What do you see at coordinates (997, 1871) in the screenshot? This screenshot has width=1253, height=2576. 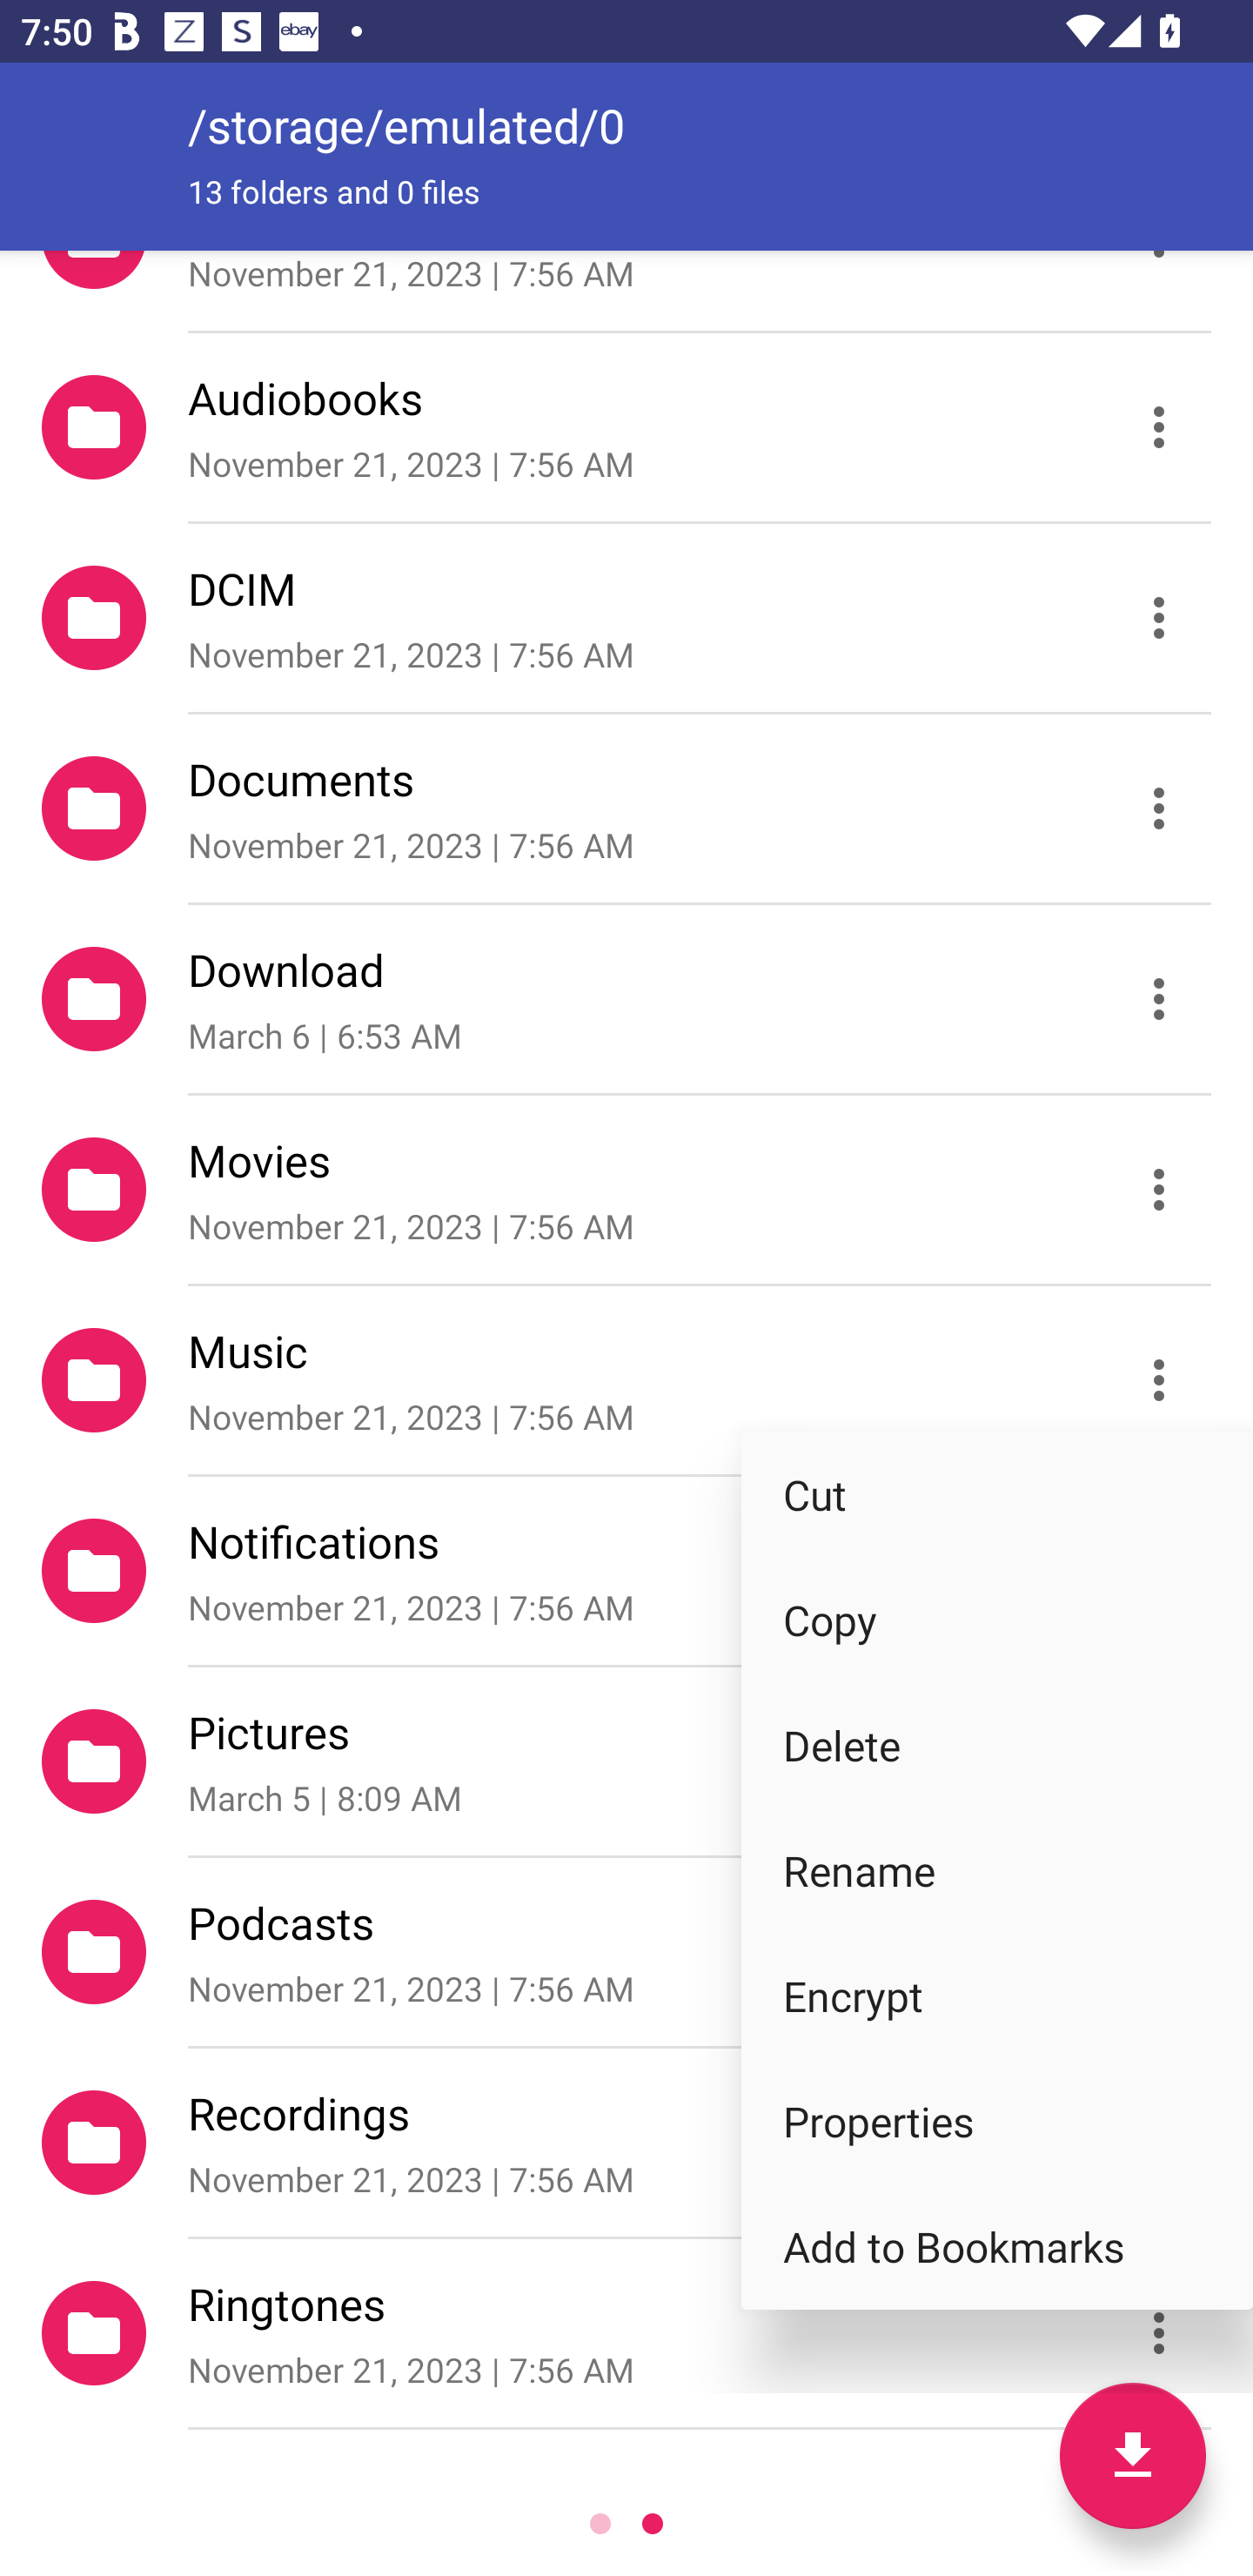 I see `Rename` at bounding box center [997, 1871].